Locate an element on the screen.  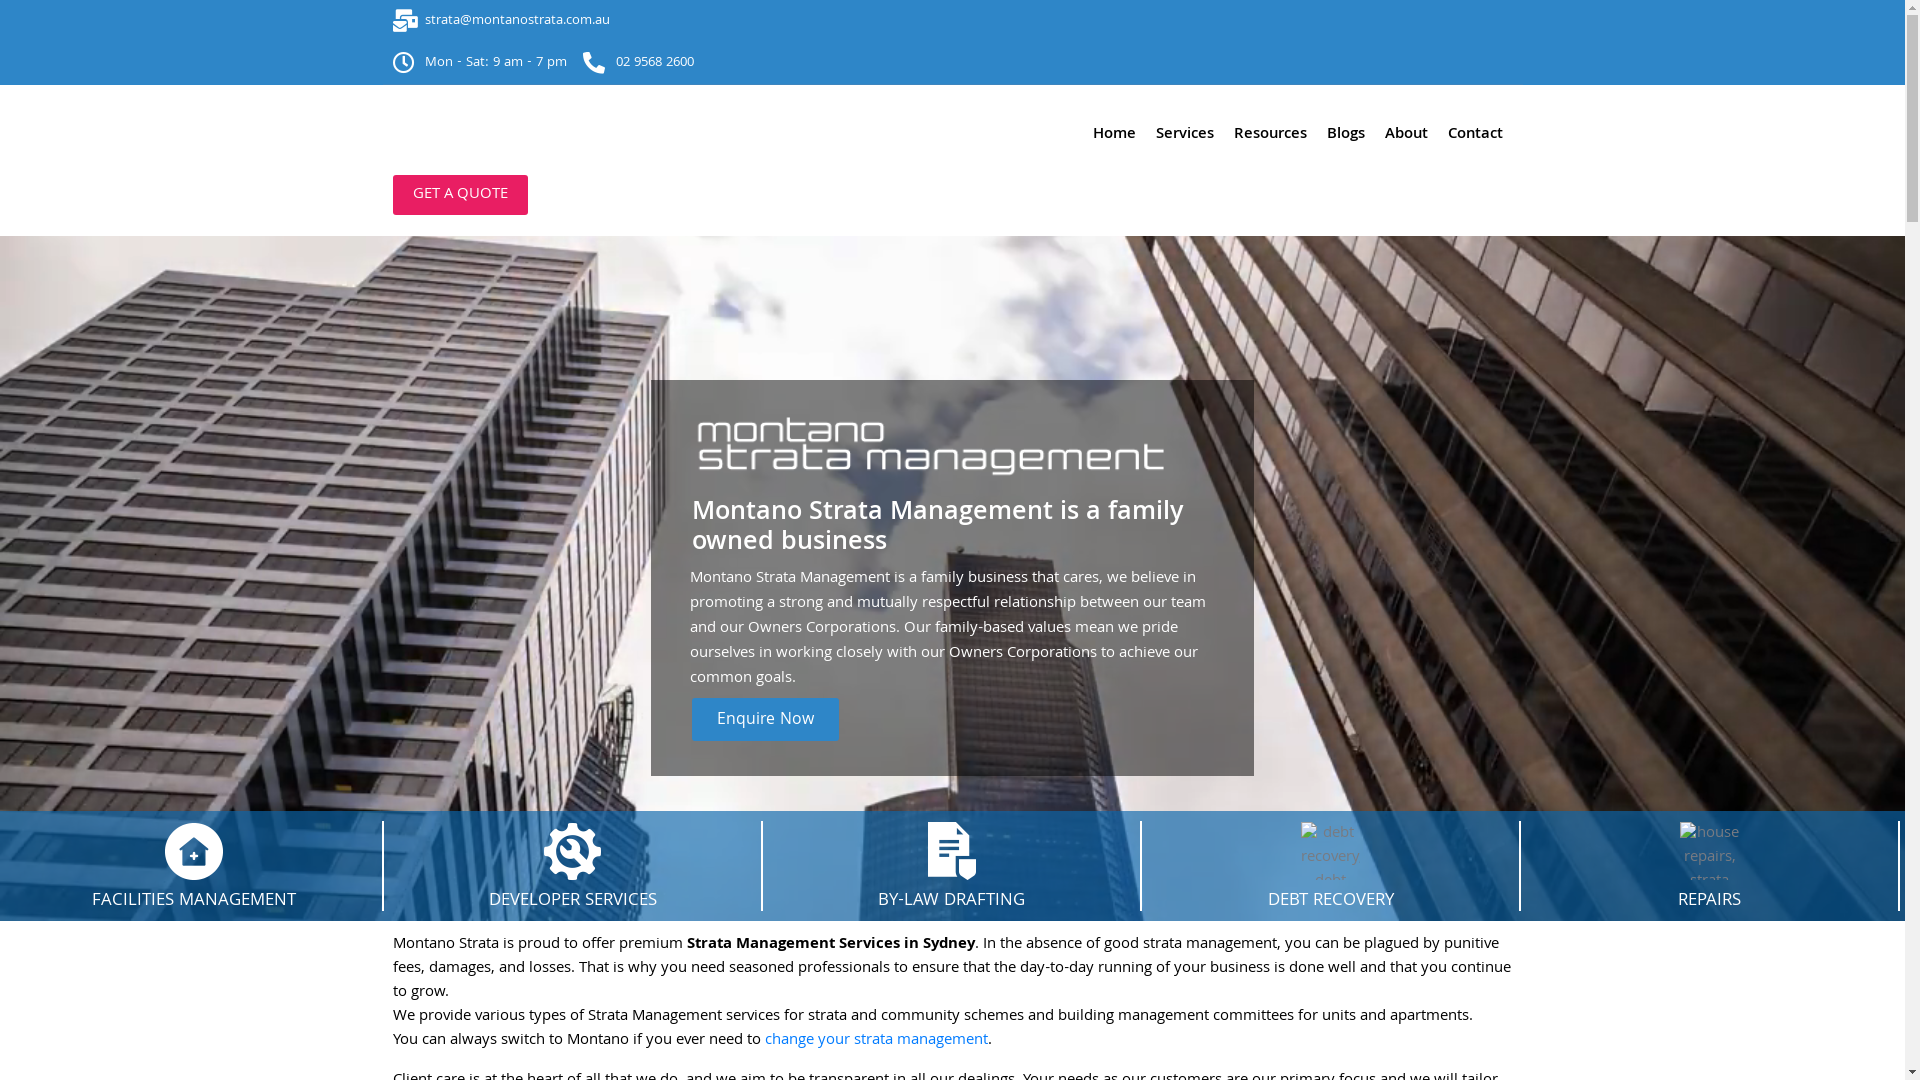
strata@montanostrata.com.au is located at coordinates (952, 21).